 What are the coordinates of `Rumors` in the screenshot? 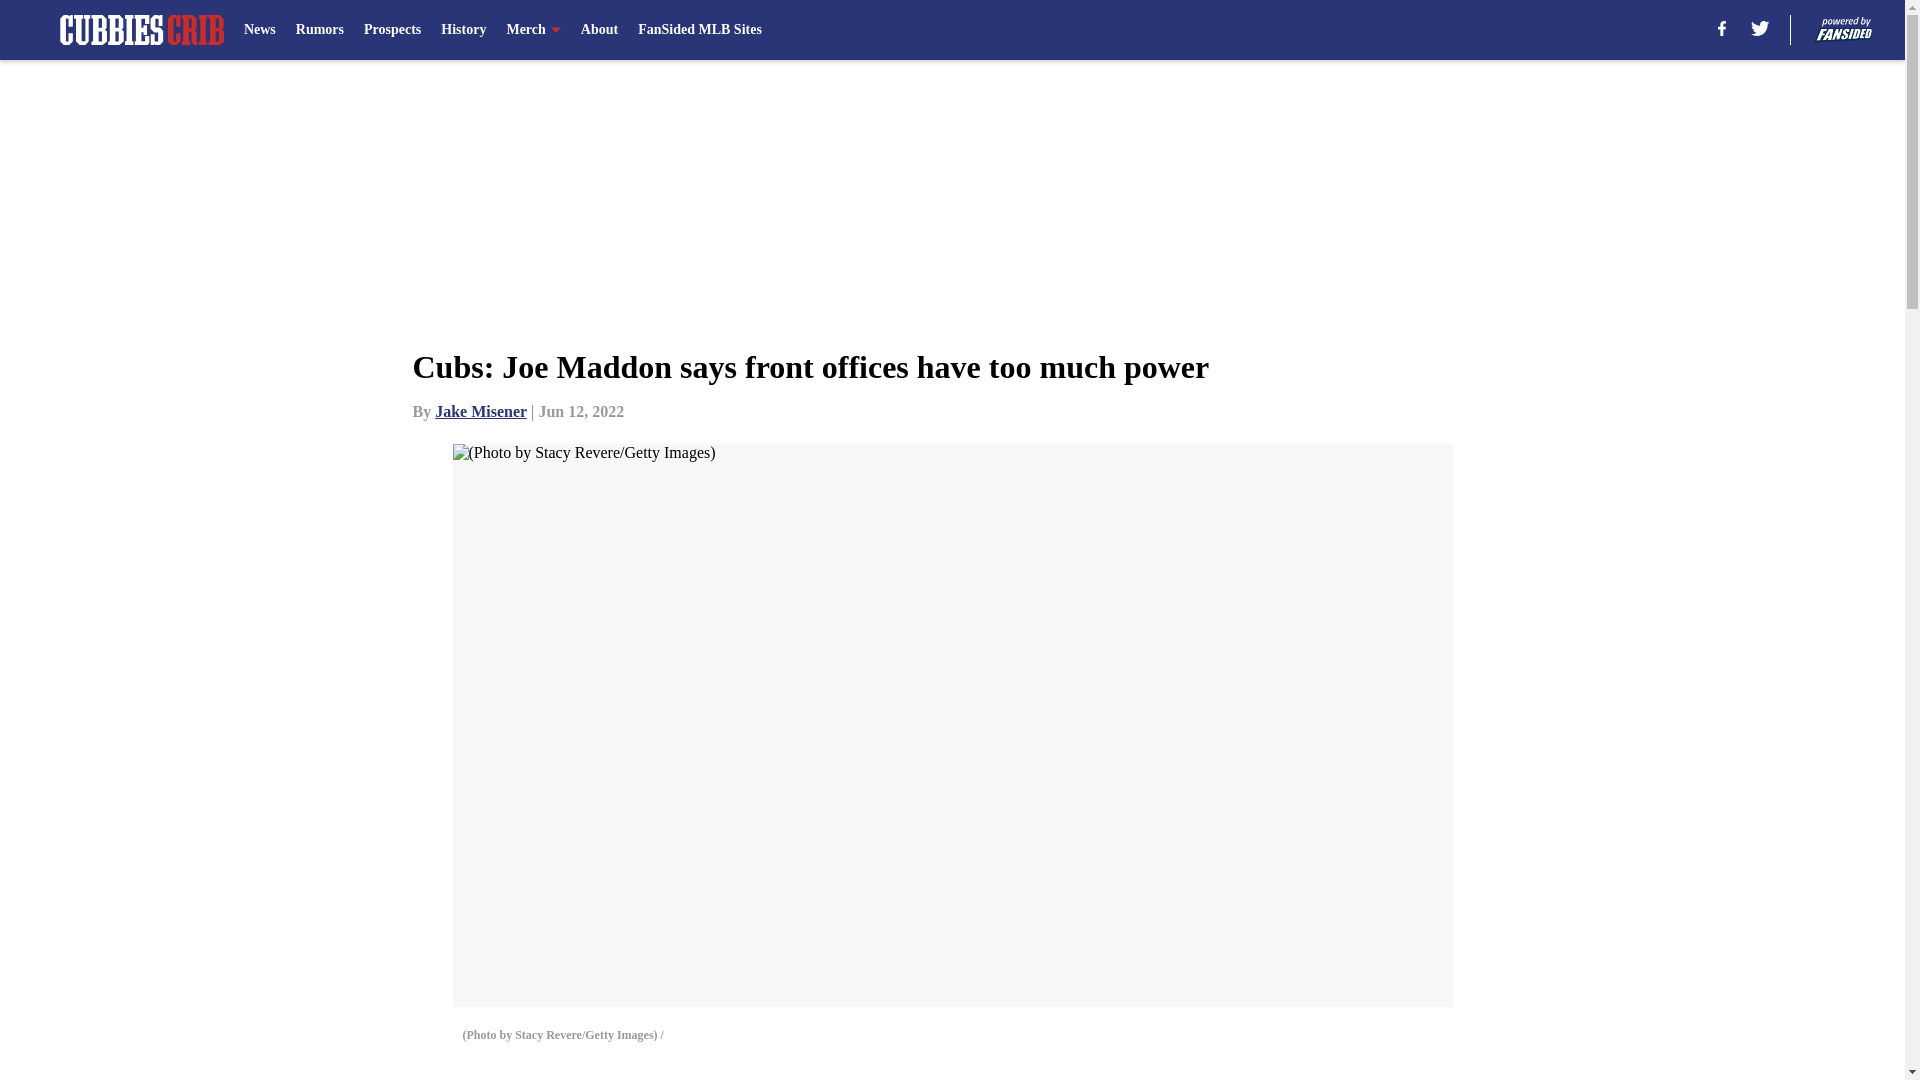 It's located at (319, 30).